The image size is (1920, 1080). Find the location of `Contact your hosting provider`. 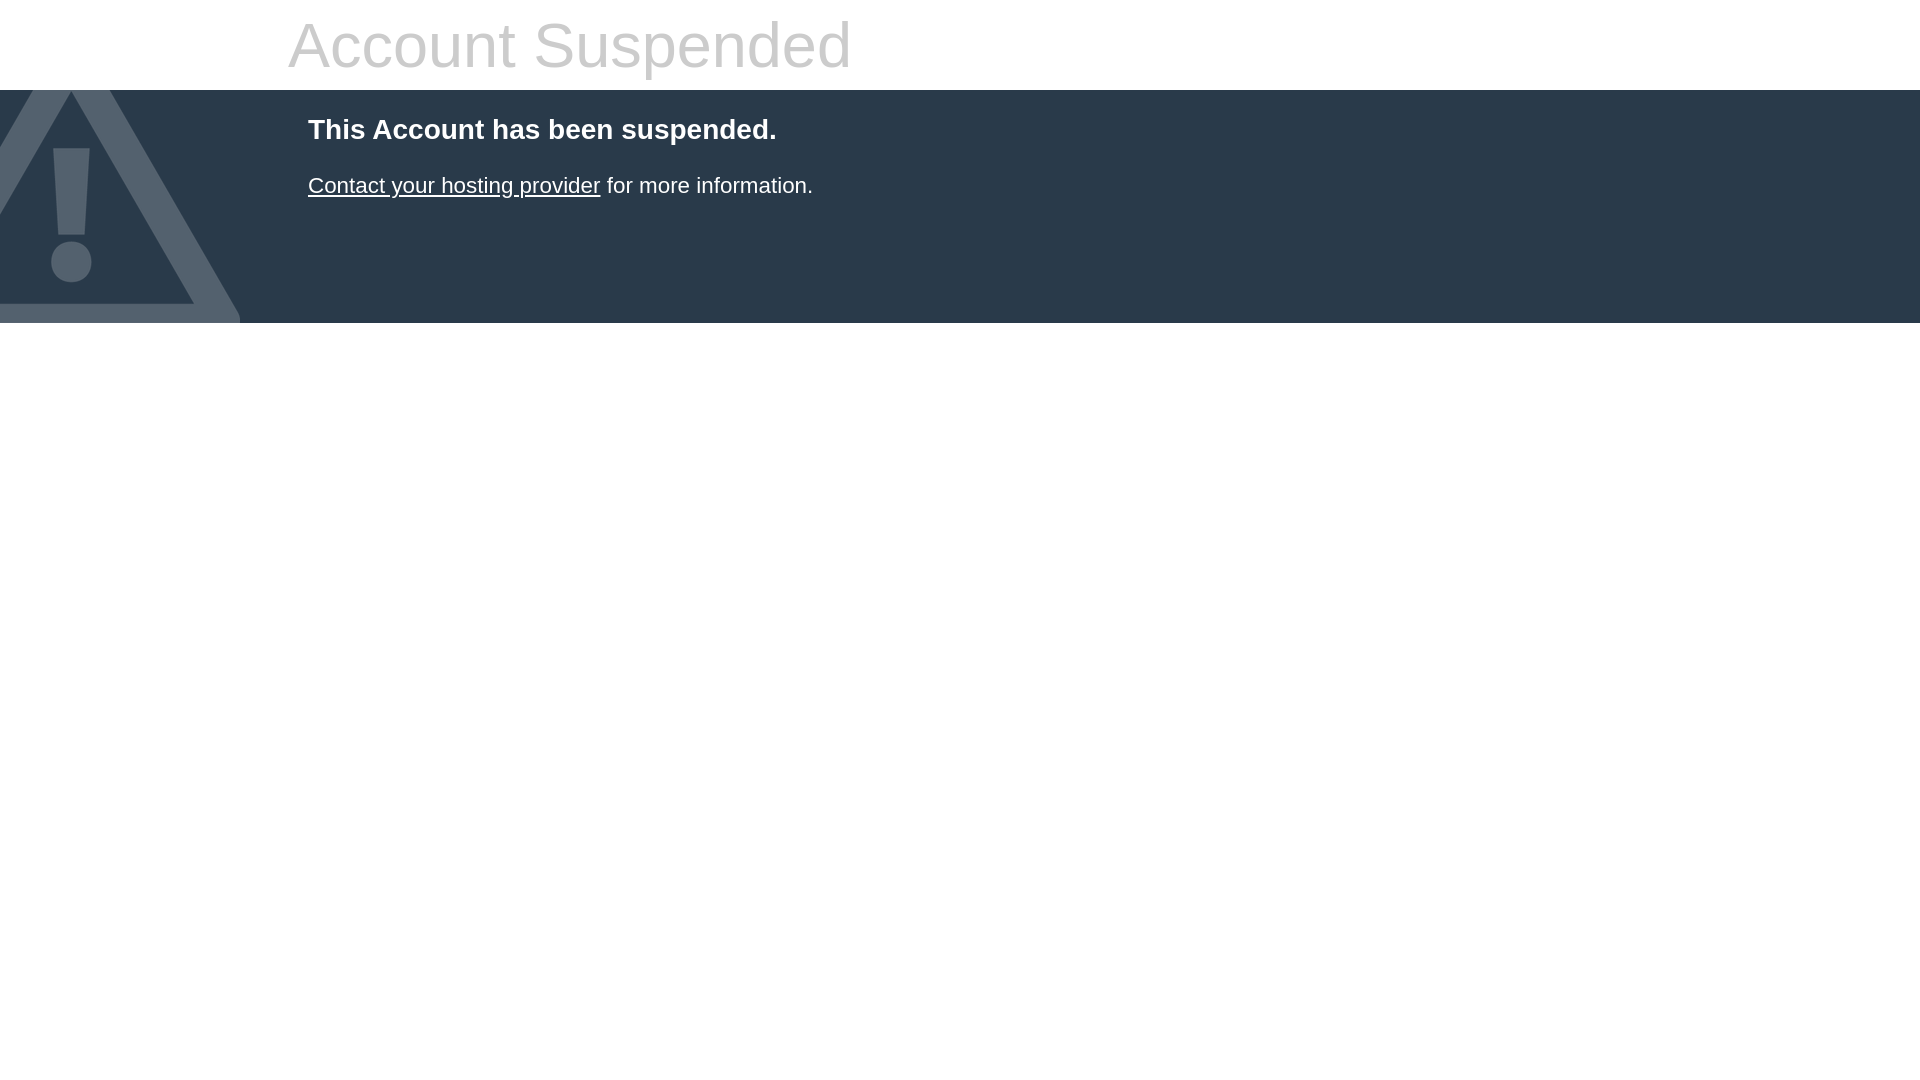

Contact your hosting provider is located at coordinates (454, 186).